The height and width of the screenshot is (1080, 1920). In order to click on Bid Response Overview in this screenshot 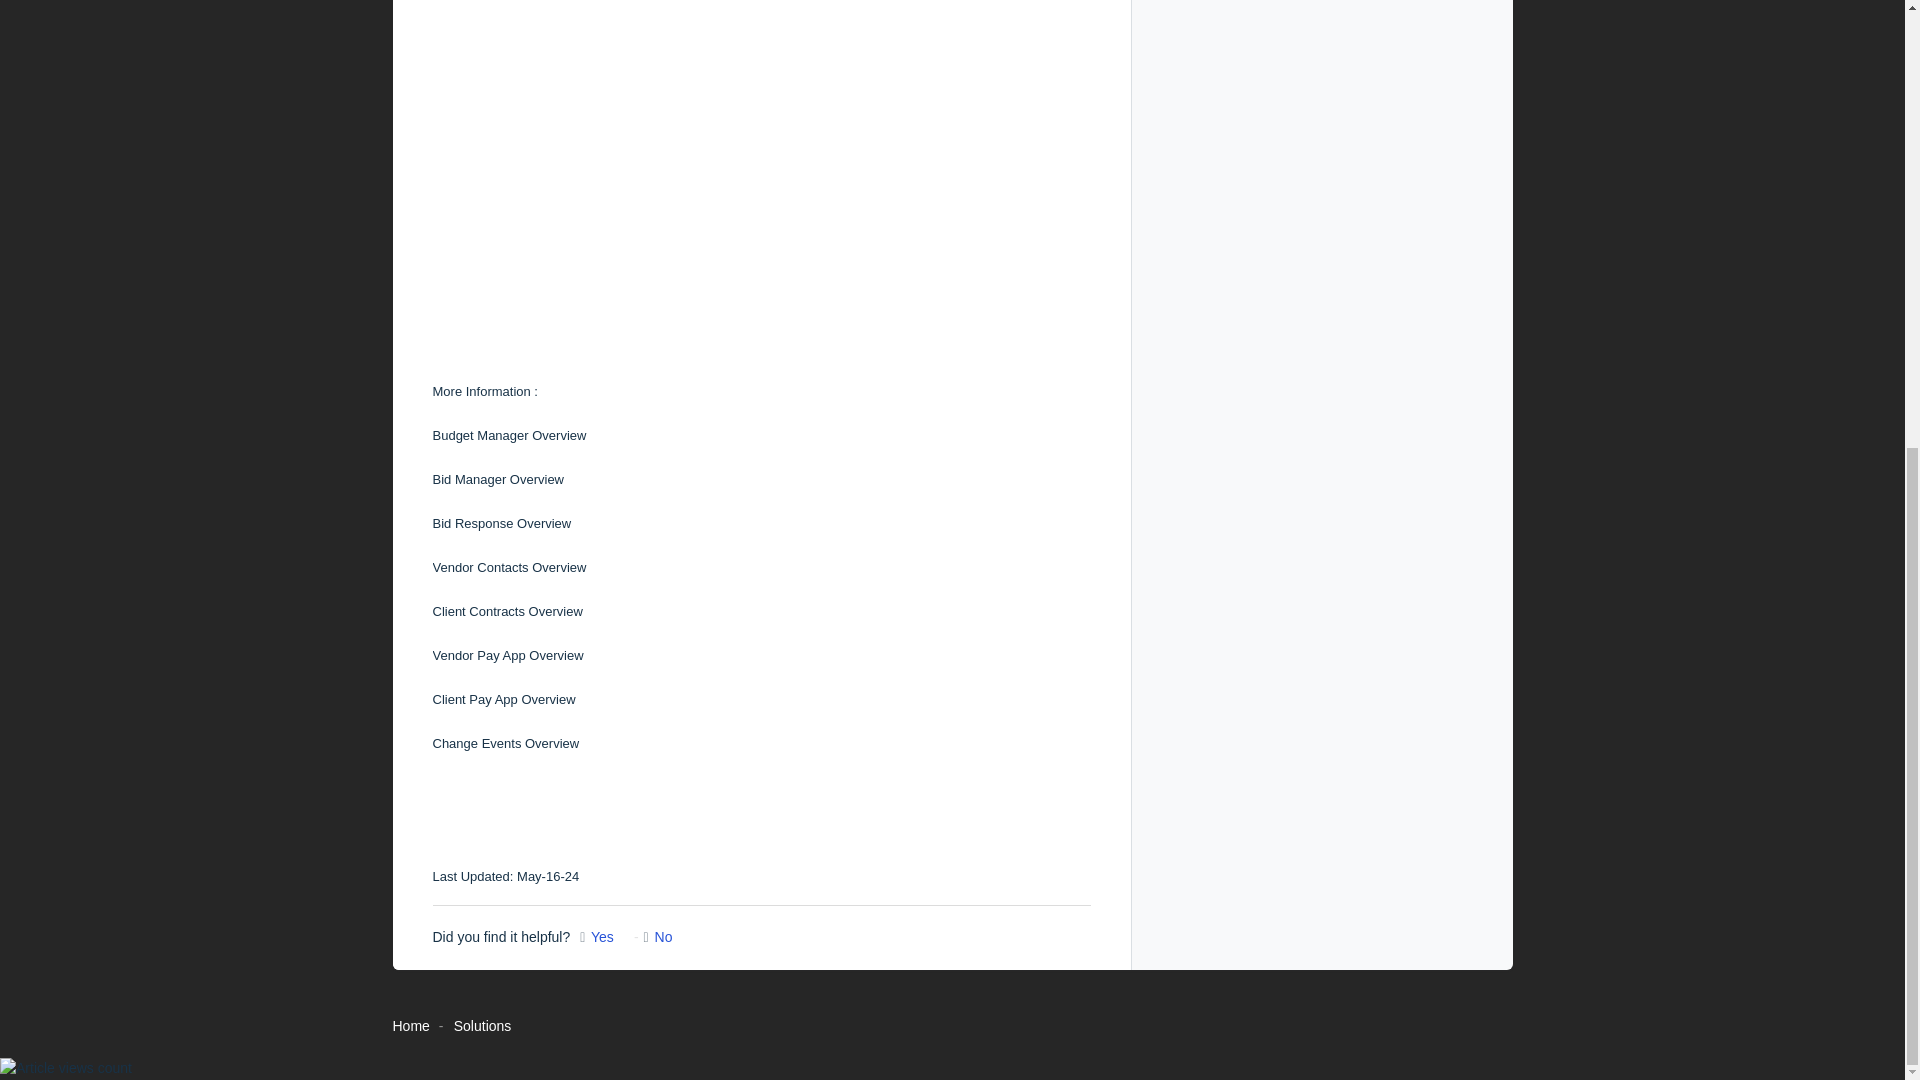, I will do `click(501, 524)`.